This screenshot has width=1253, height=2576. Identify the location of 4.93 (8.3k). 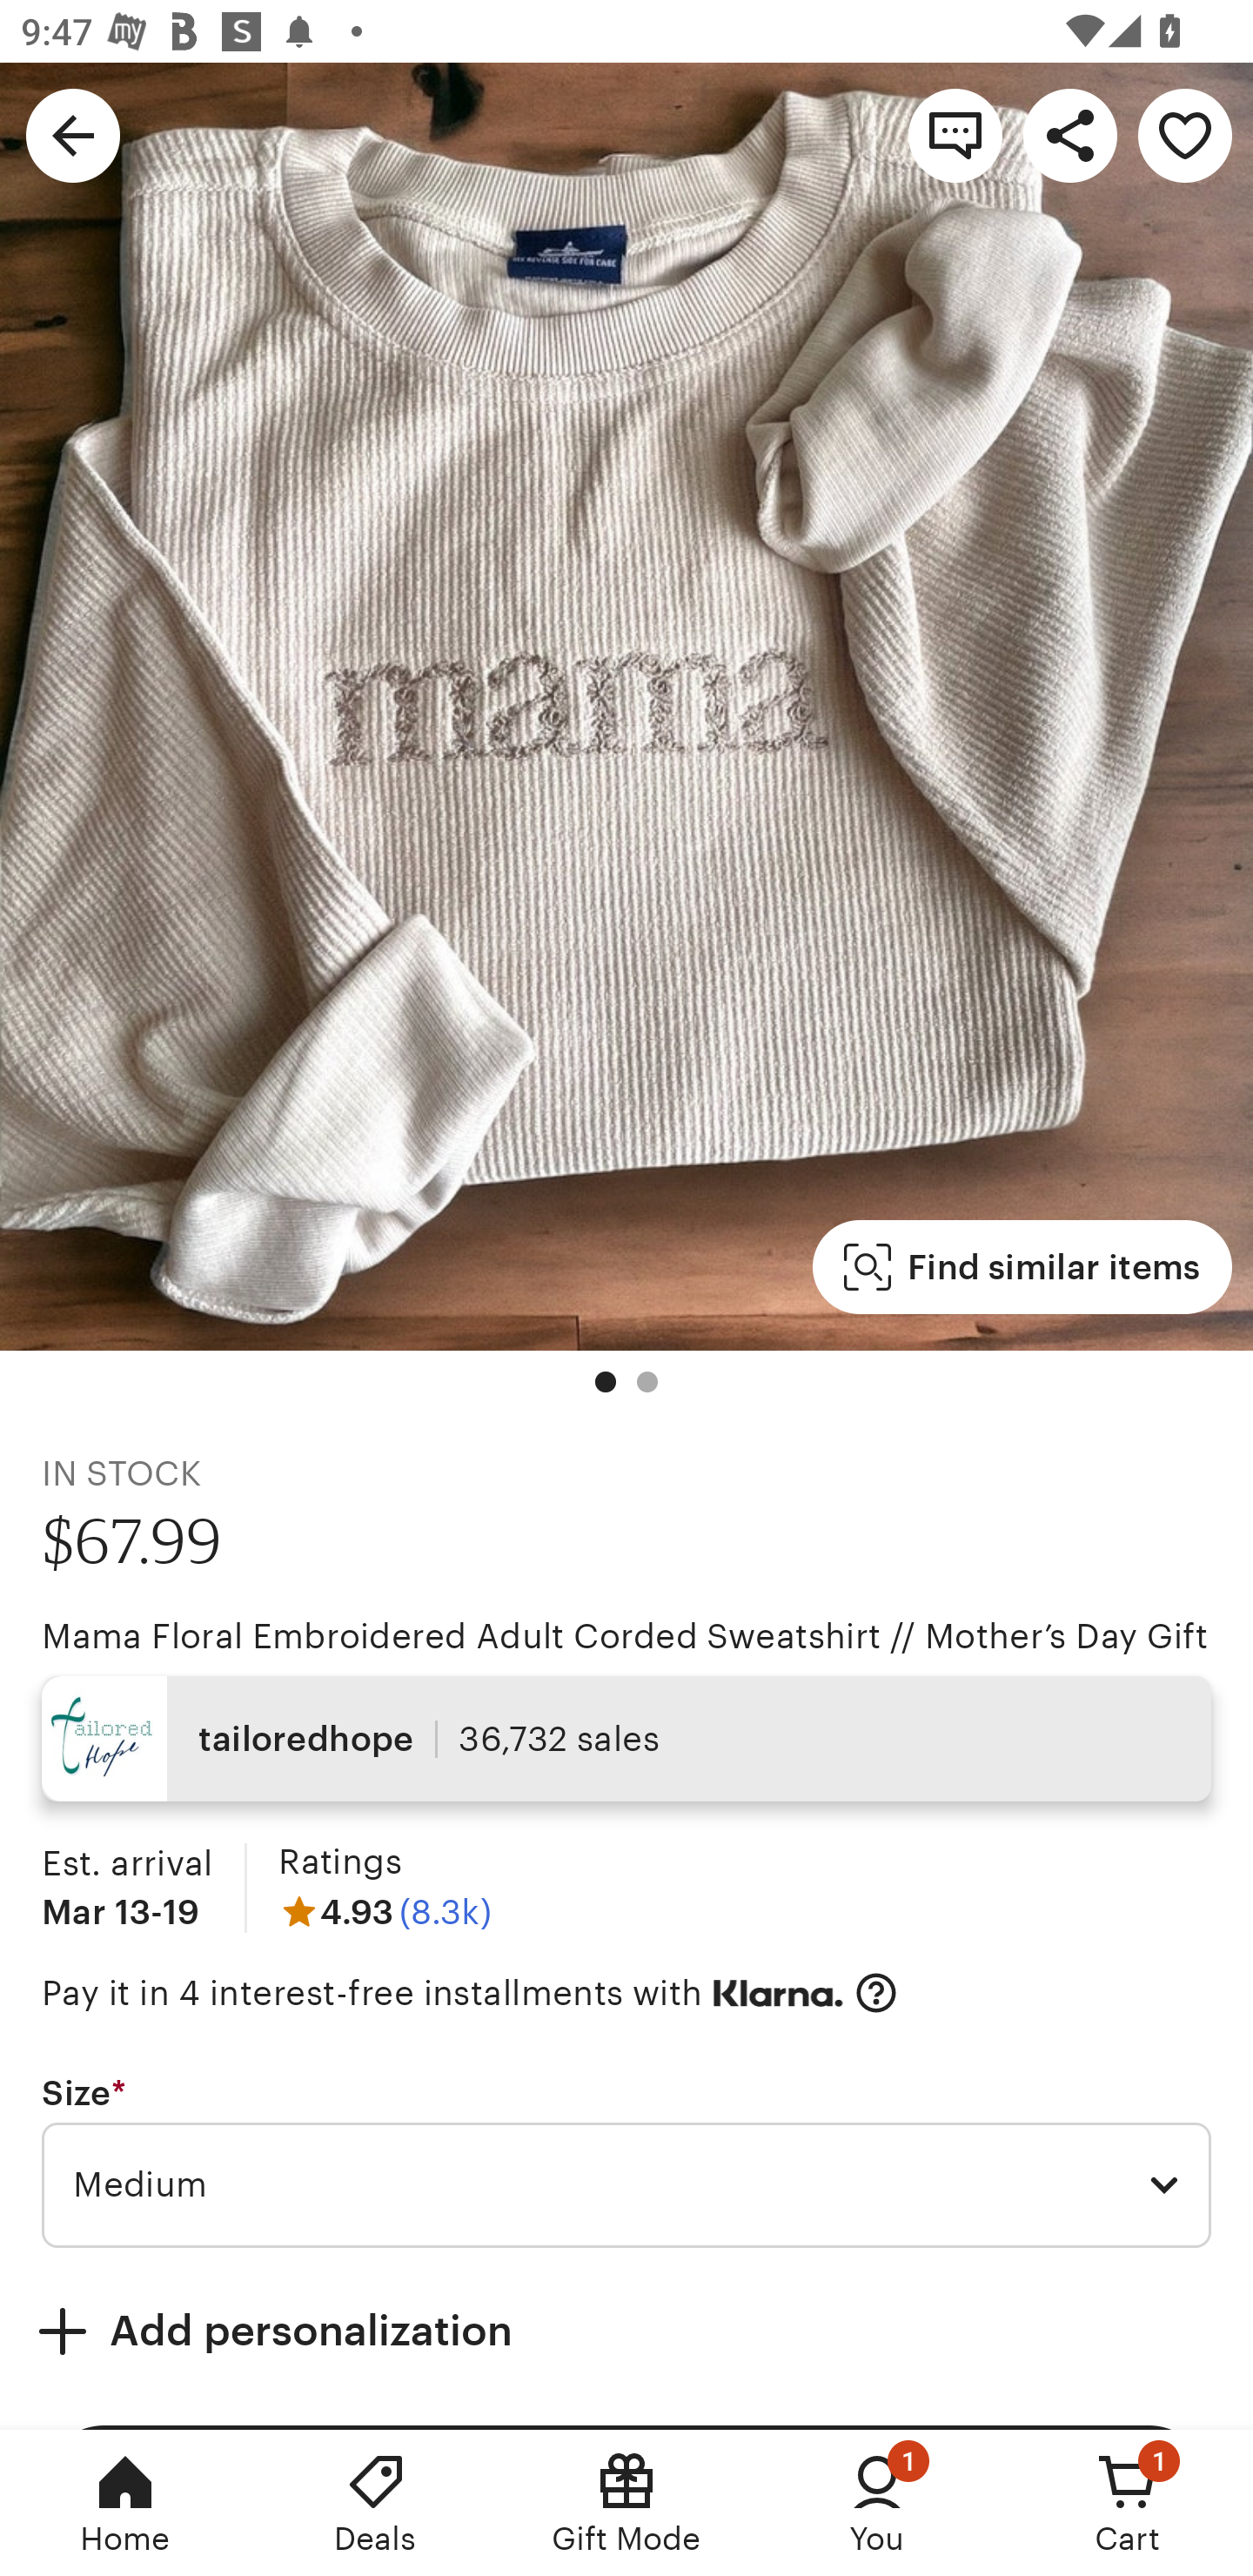
(385, 1911).